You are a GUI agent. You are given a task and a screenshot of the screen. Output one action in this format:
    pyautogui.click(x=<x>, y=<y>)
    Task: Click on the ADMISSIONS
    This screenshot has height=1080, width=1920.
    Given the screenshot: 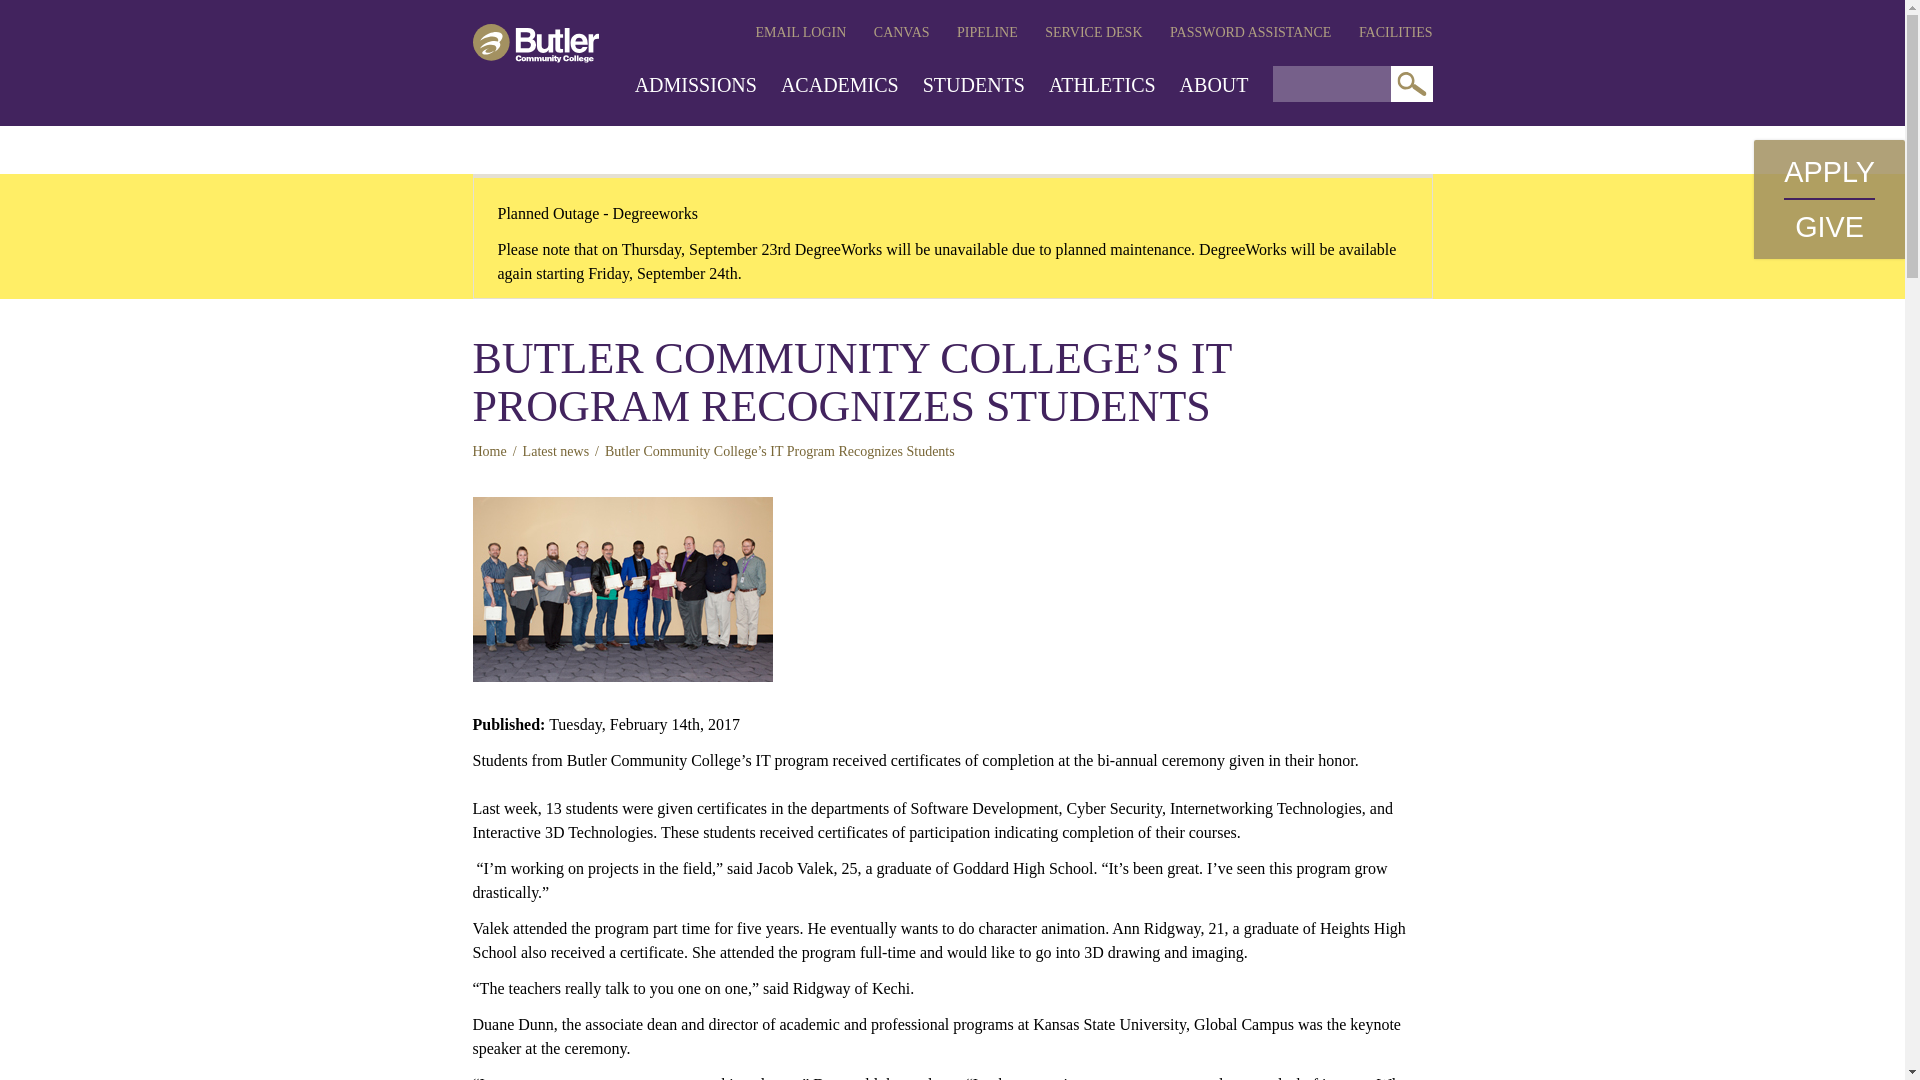 What is the action you would take?
    pyautogui.click(x=696, y=85)
    